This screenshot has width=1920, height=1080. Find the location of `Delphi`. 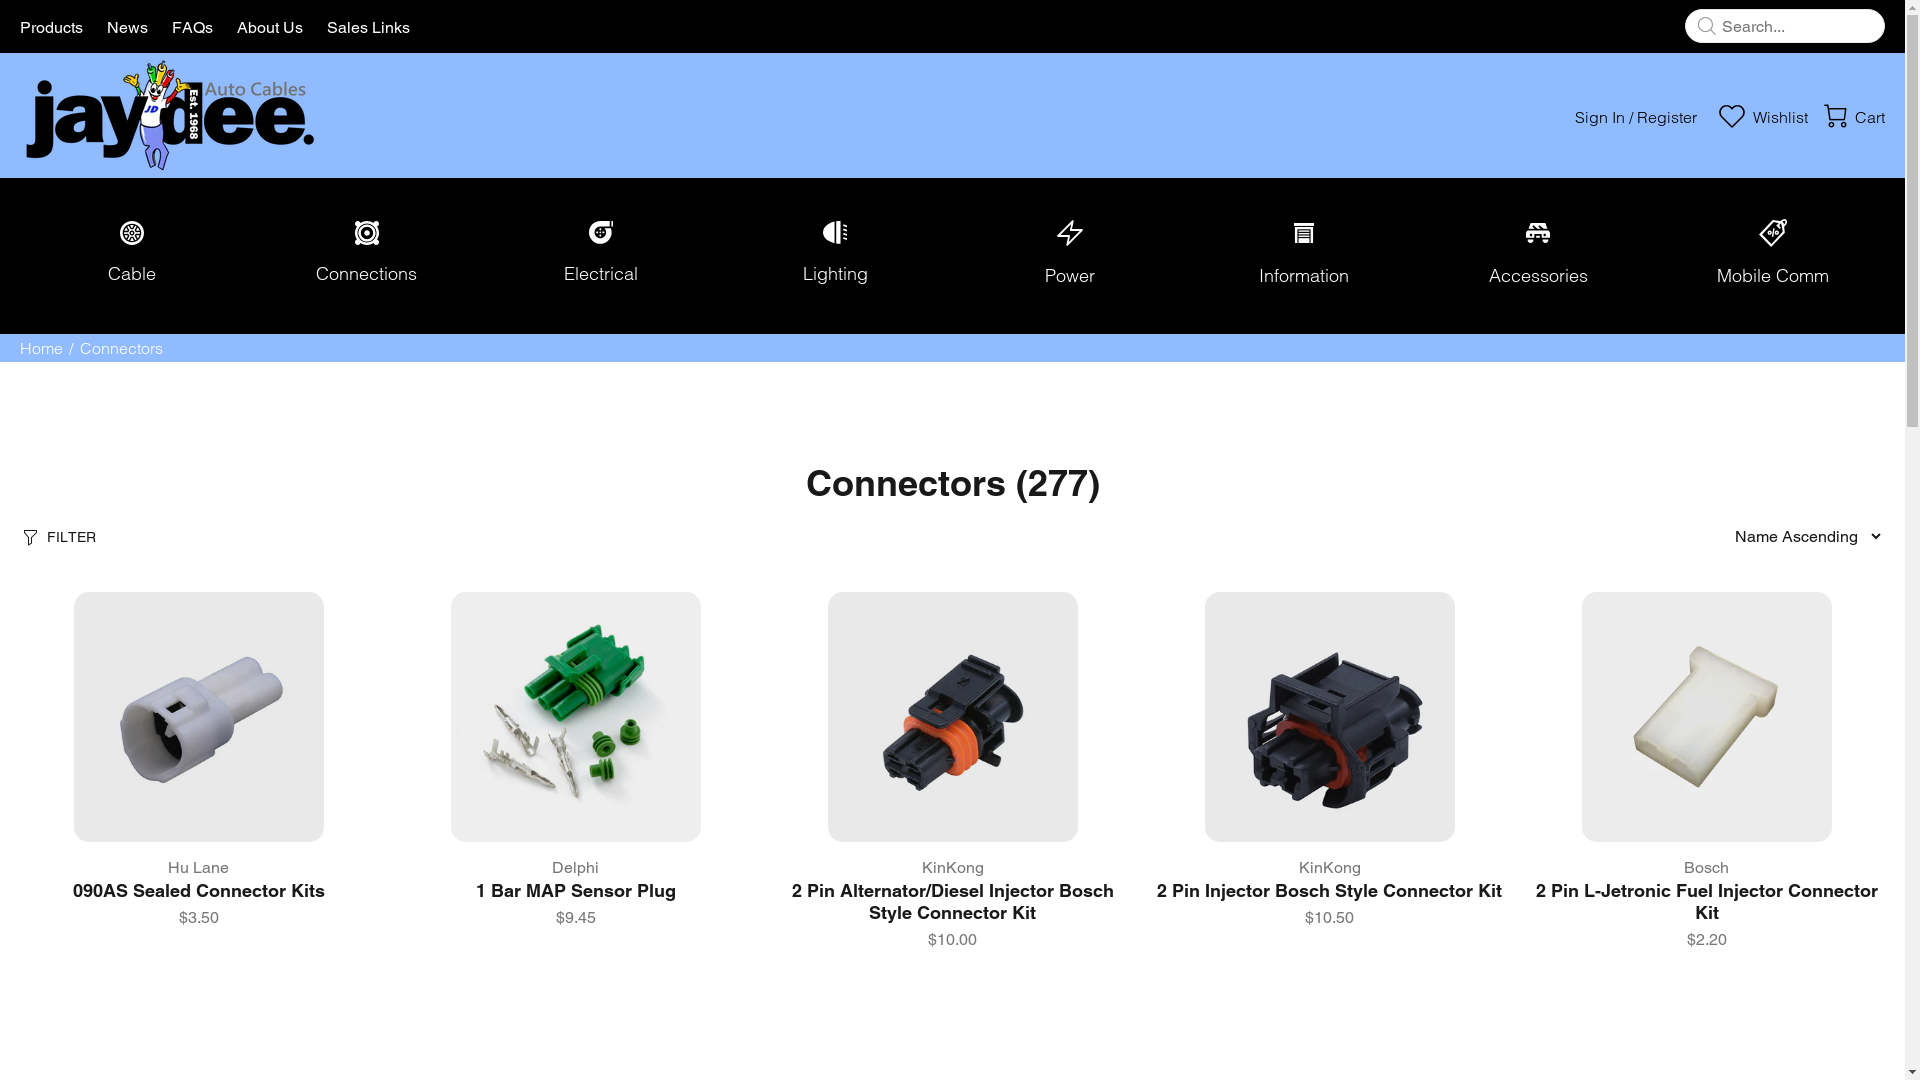

Delphi is located at coordinates (576, 868).